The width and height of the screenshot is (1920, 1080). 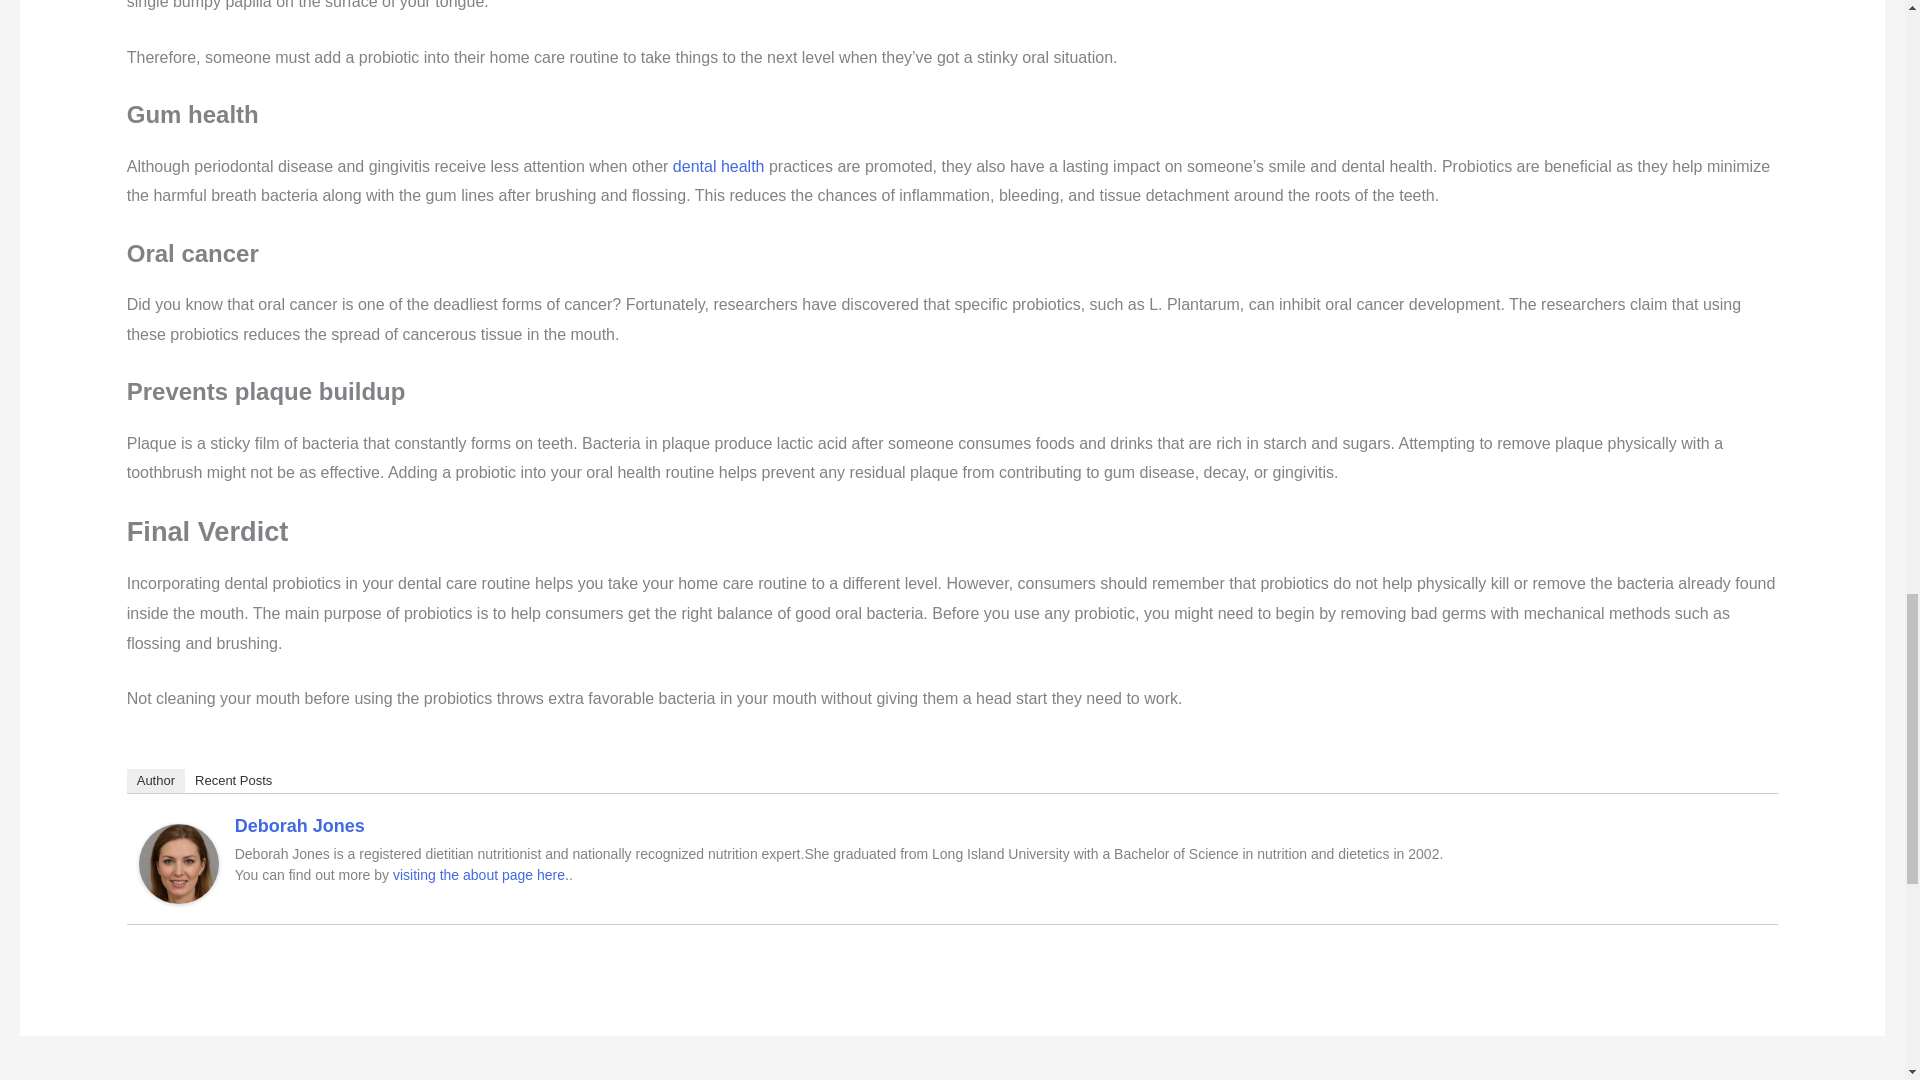 What do you see at coordinates (158, 1075) in the screenshot?
I see `What is Gum Recession: 5 Major Treatments.` at bounding box center [158, 1075].